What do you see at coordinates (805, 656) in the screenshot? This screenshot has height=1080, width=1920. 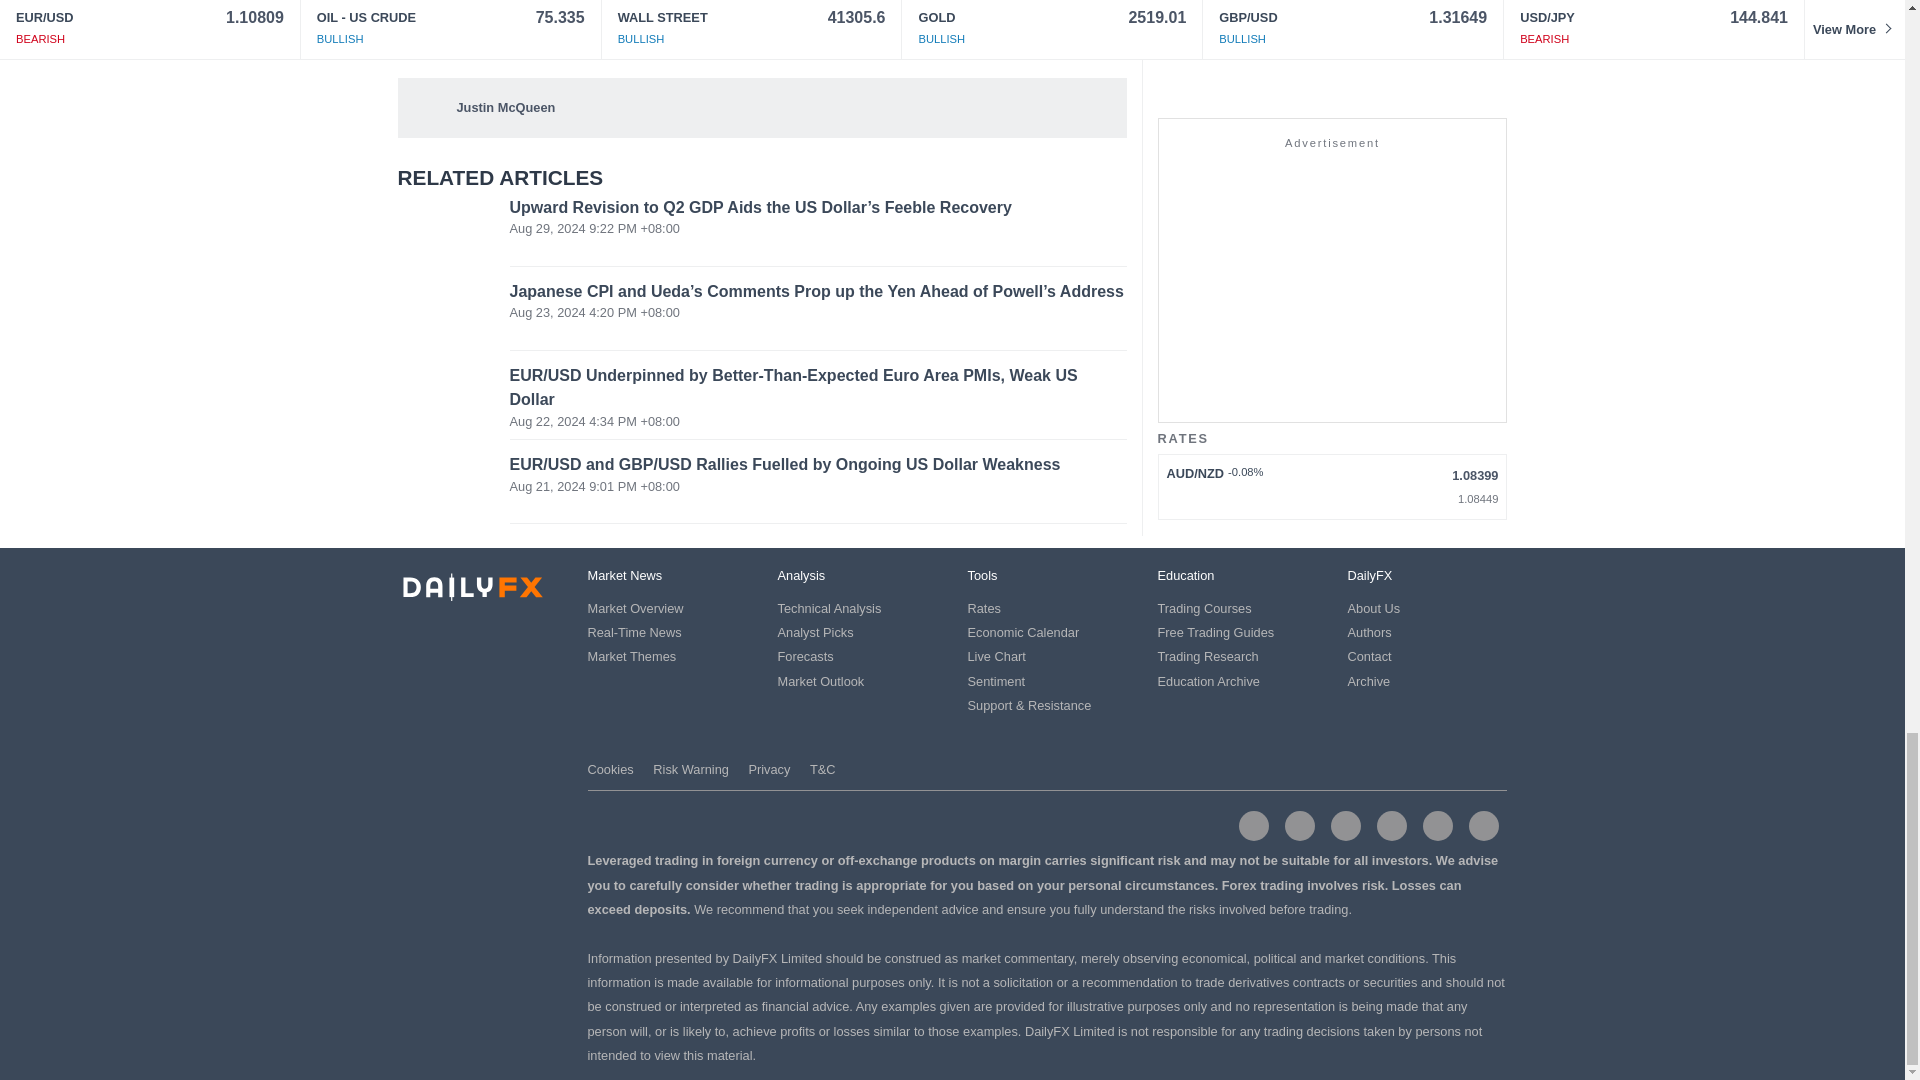 I see `Forecasts` at bounding box center [805, 656].